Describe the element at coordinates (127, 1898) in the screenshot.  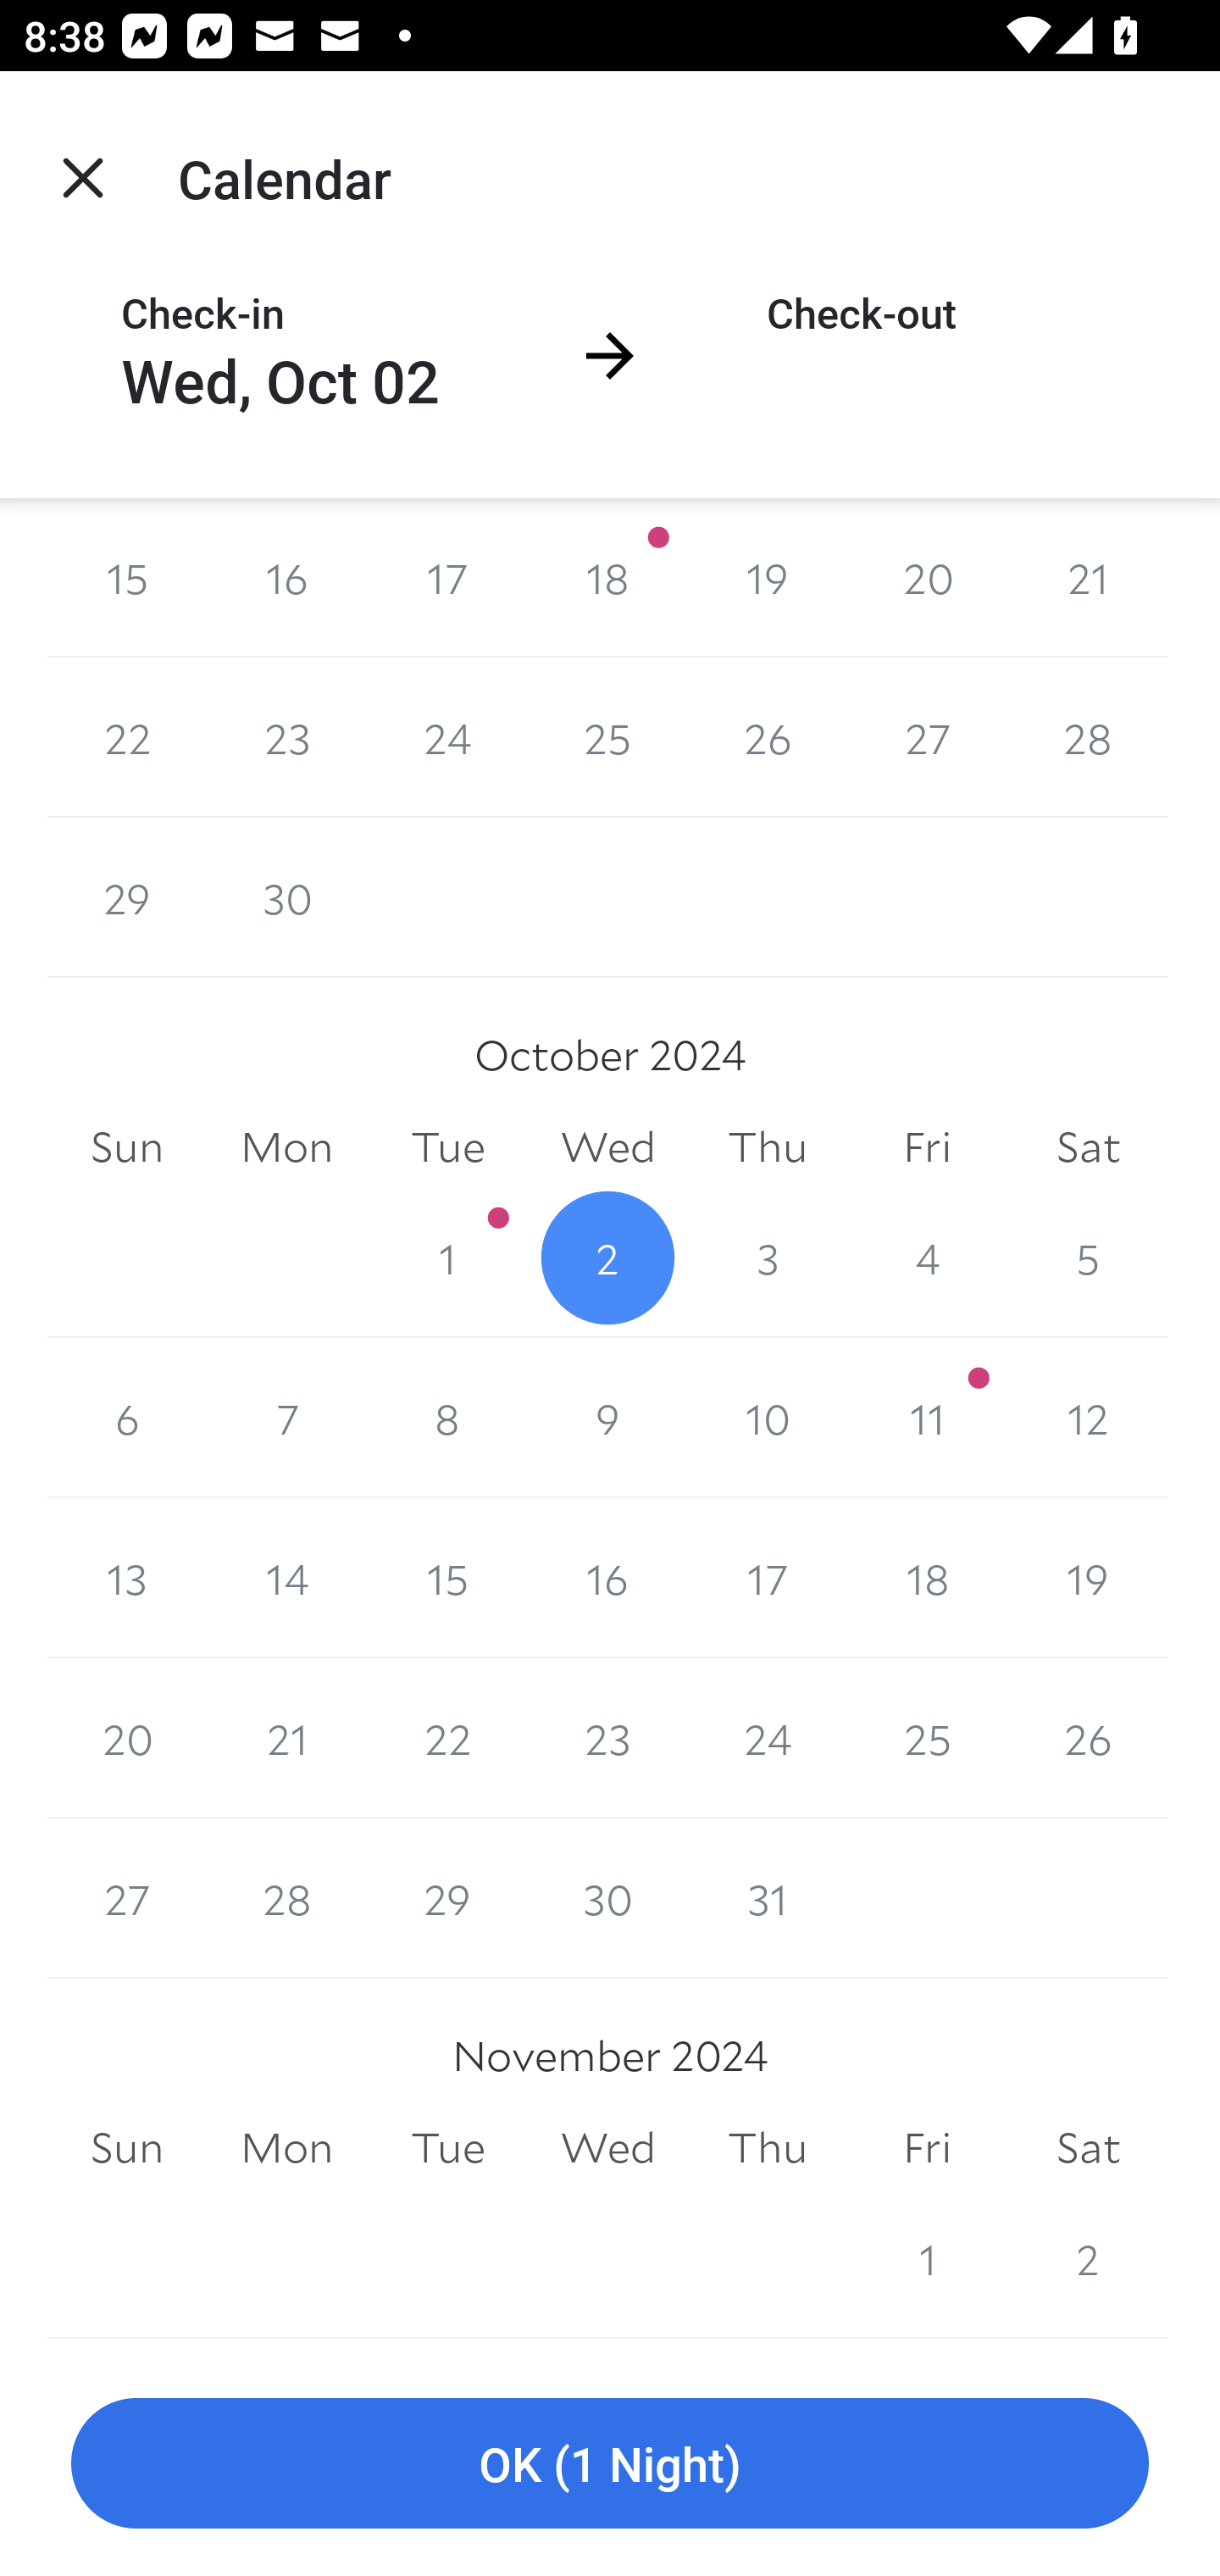
I see `27 27 October 2024` at that location.